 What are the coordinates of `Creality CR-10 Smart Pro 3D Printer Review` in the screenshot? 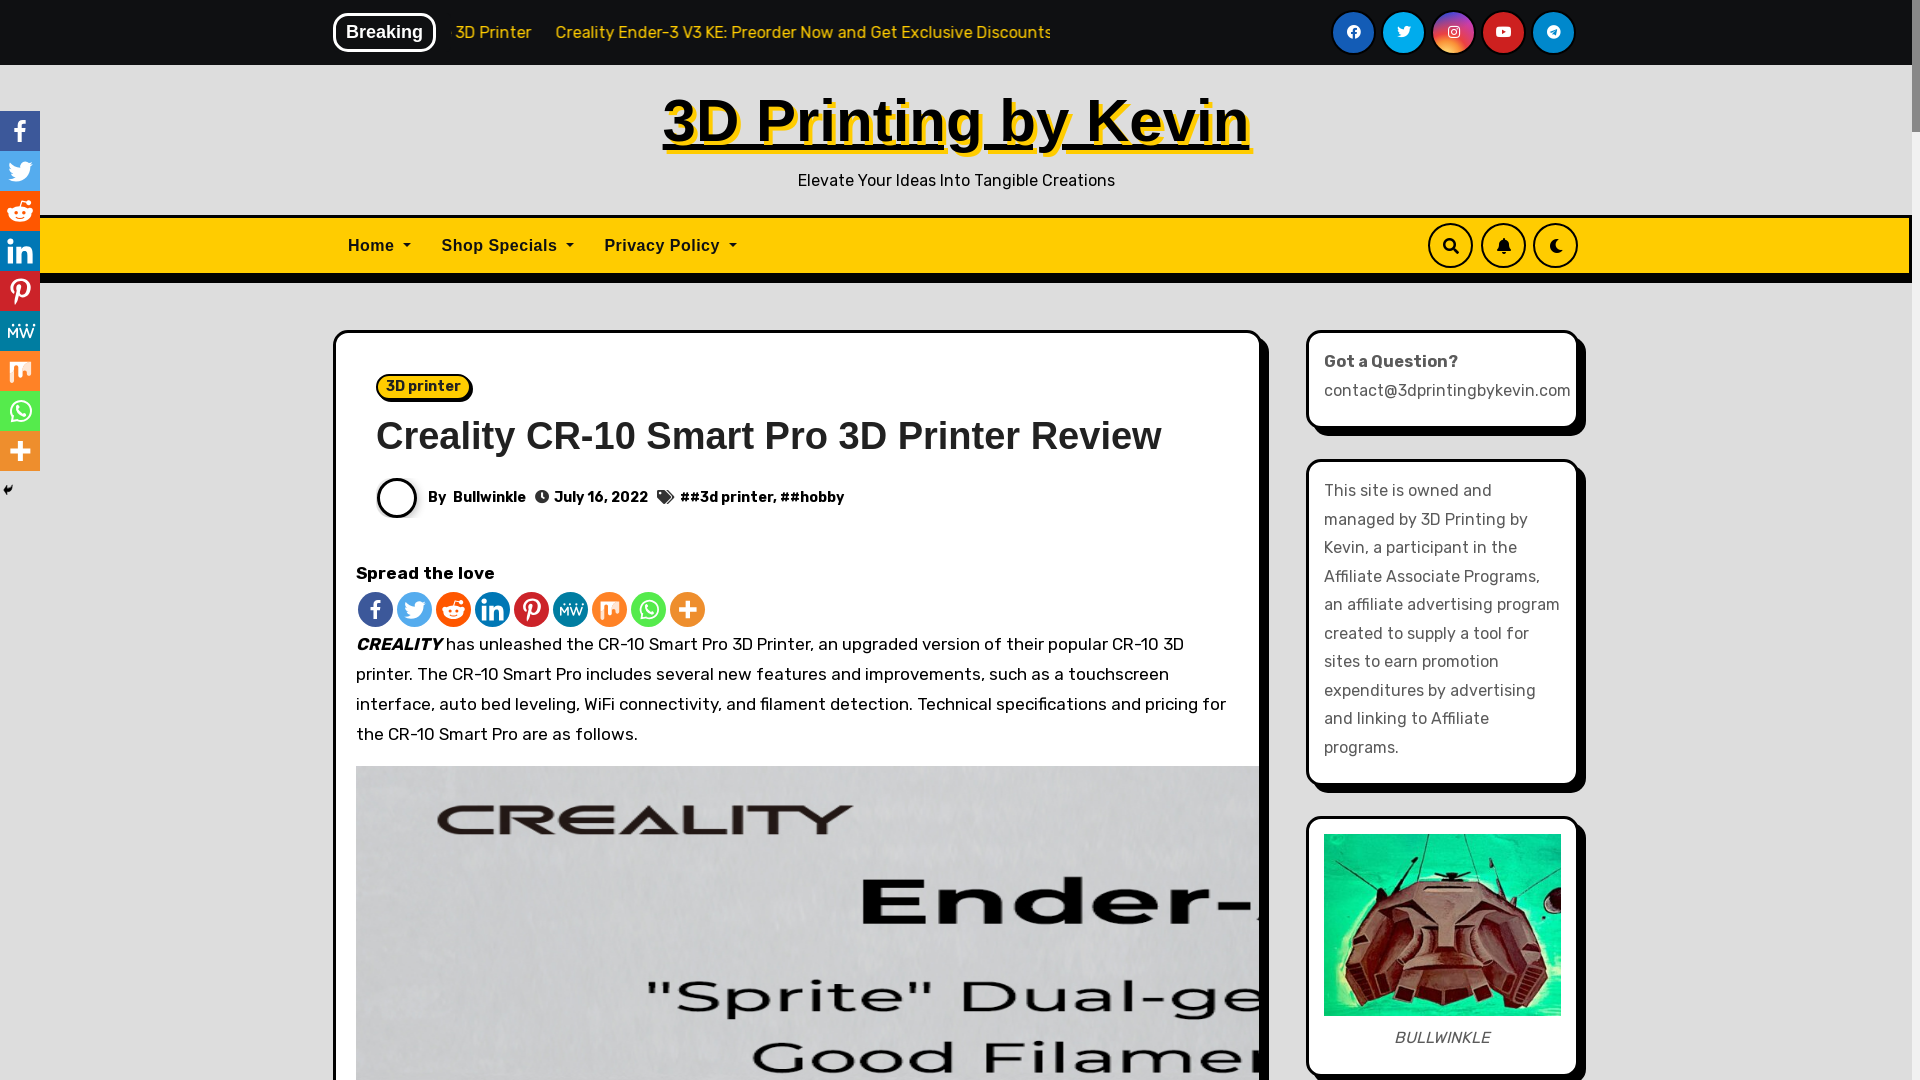 It's located at (769, 436).